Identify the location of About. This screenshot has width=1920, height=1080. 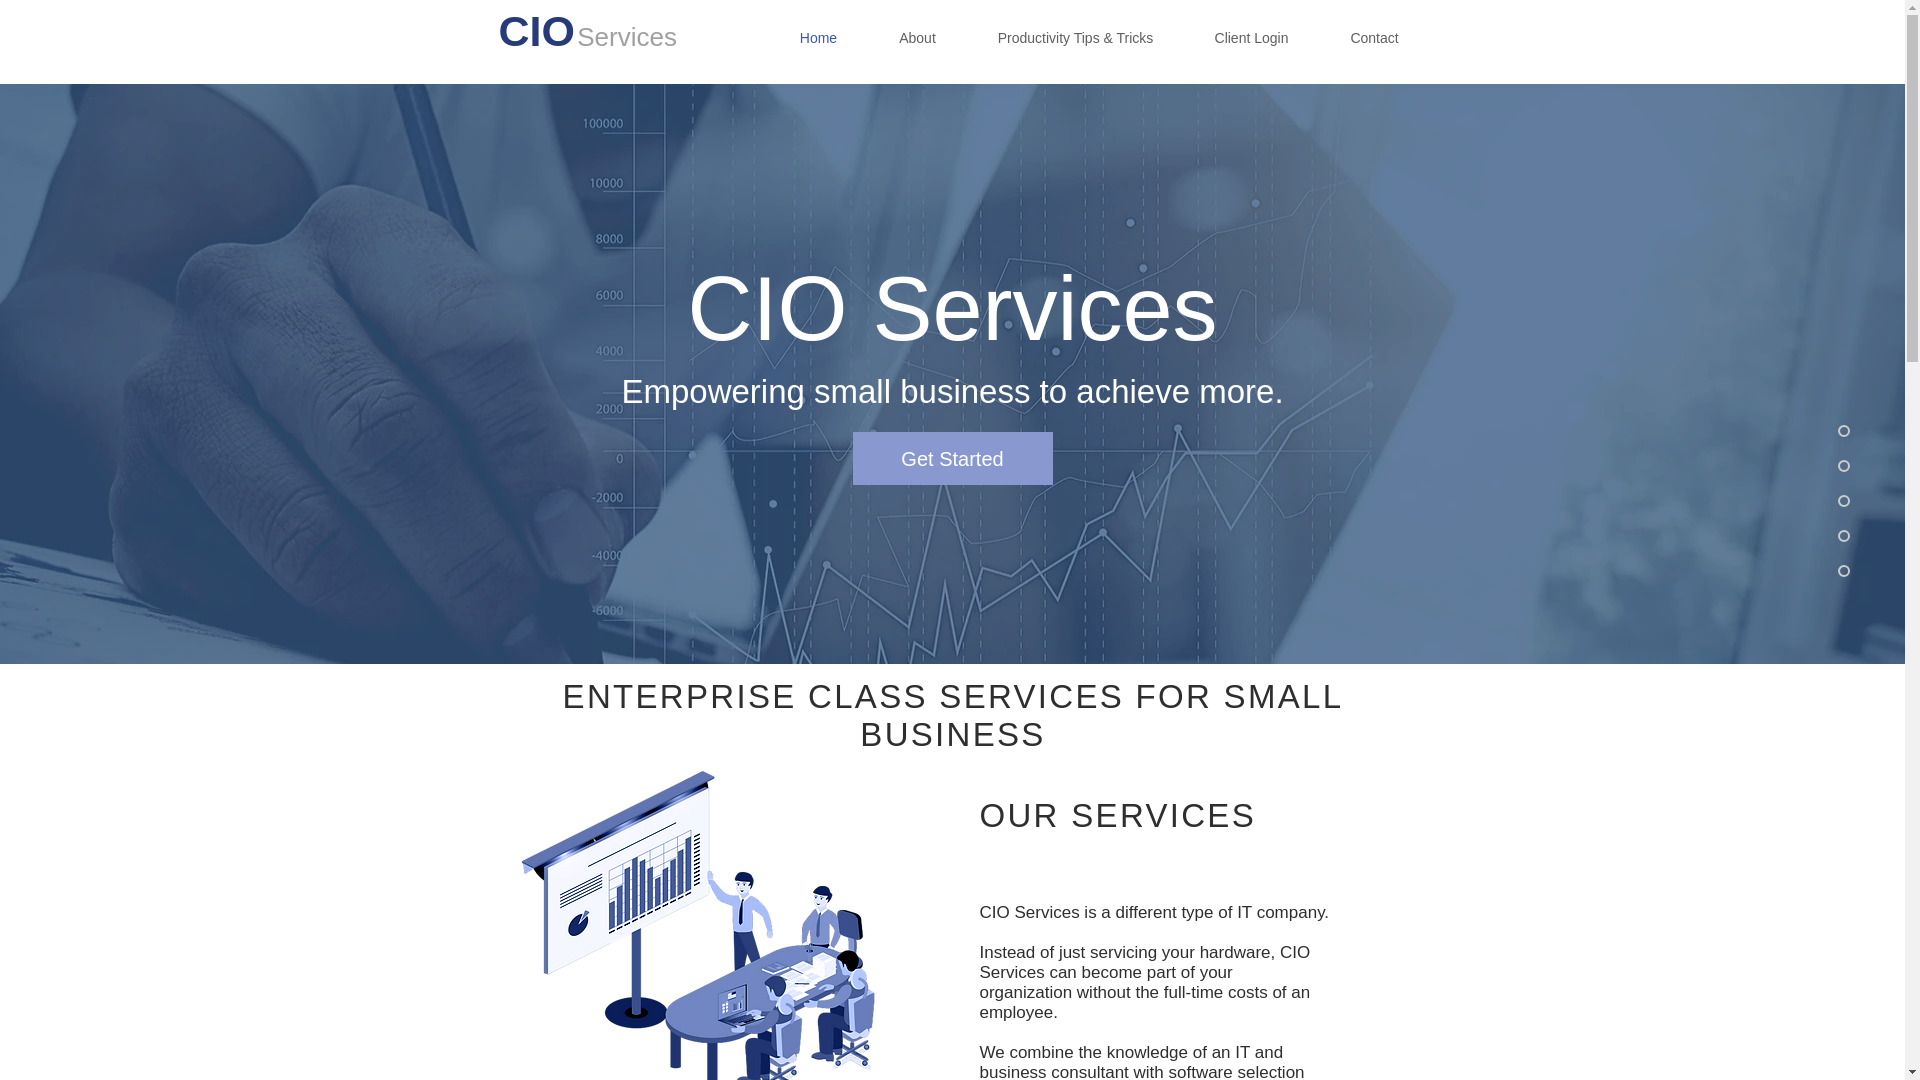
(917, 38).